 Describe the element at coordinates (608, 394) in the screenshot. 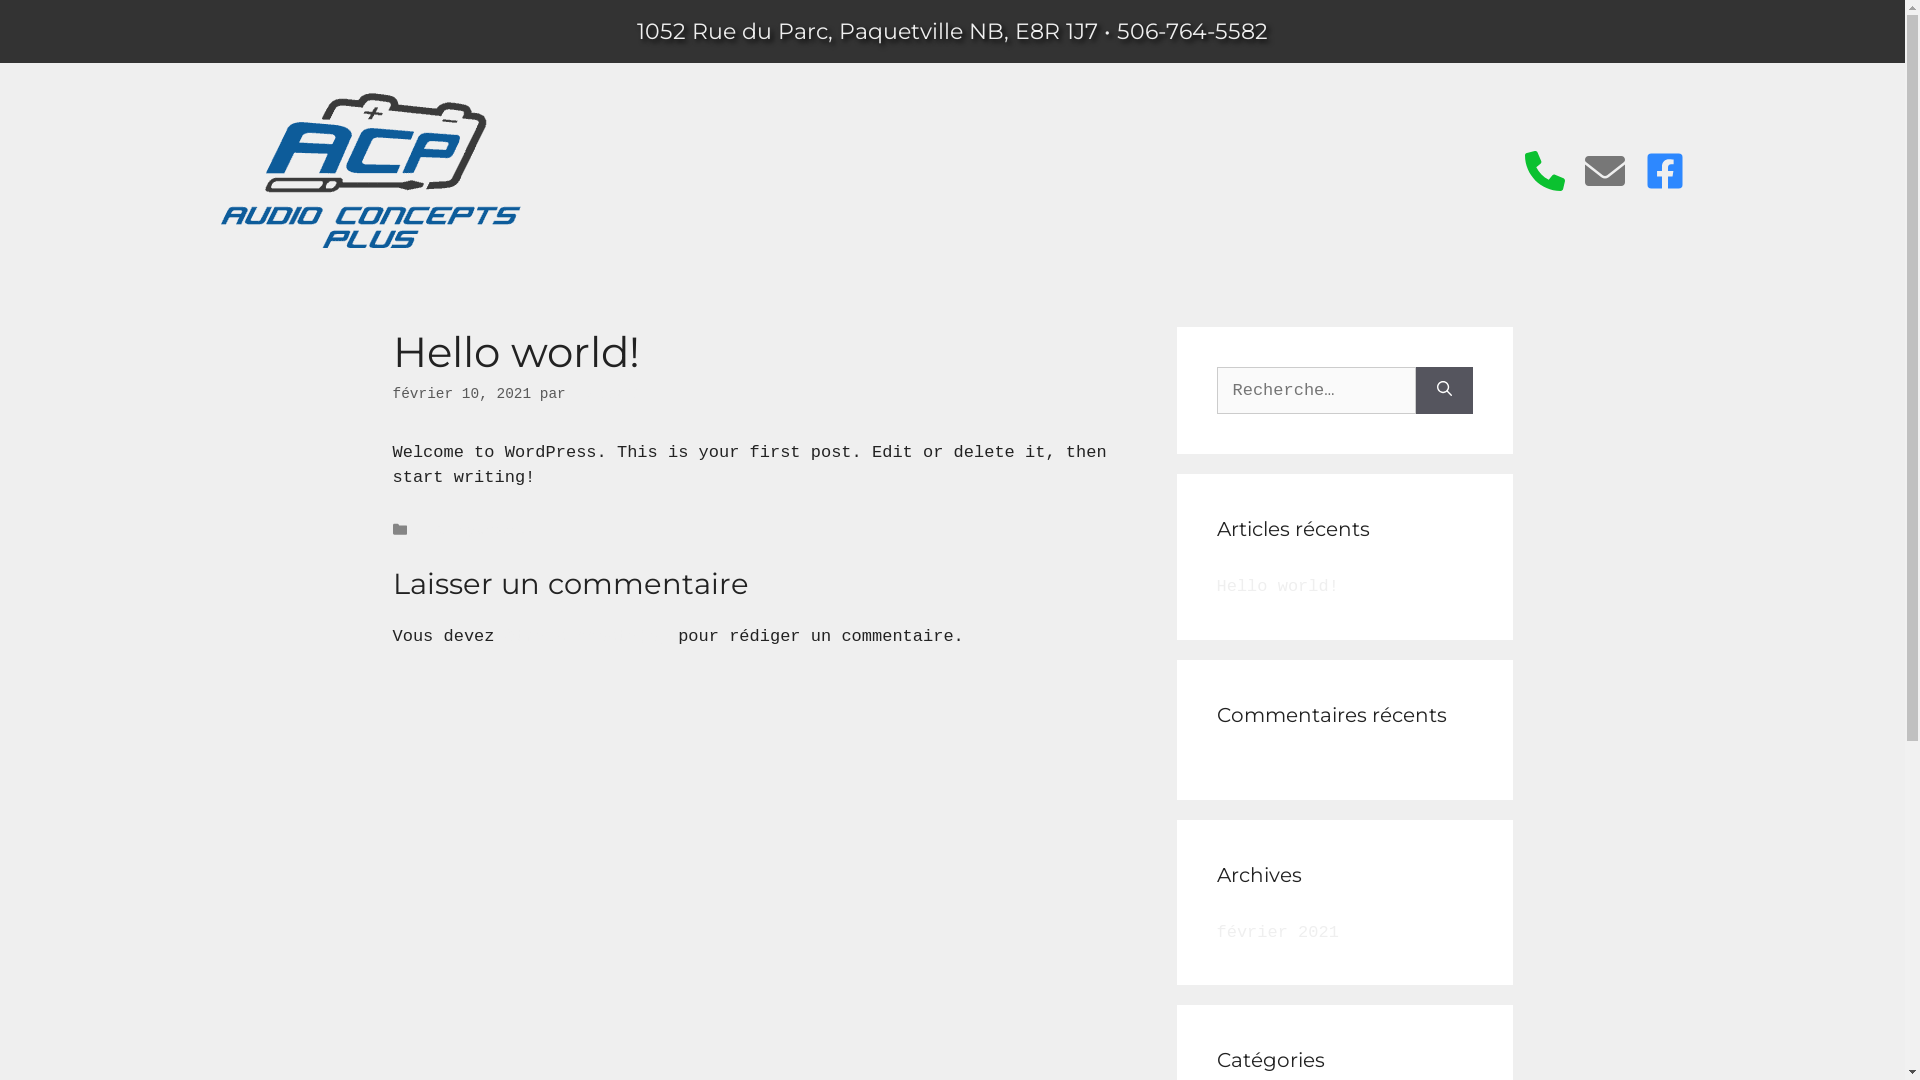

I see `nomad411` at that location.